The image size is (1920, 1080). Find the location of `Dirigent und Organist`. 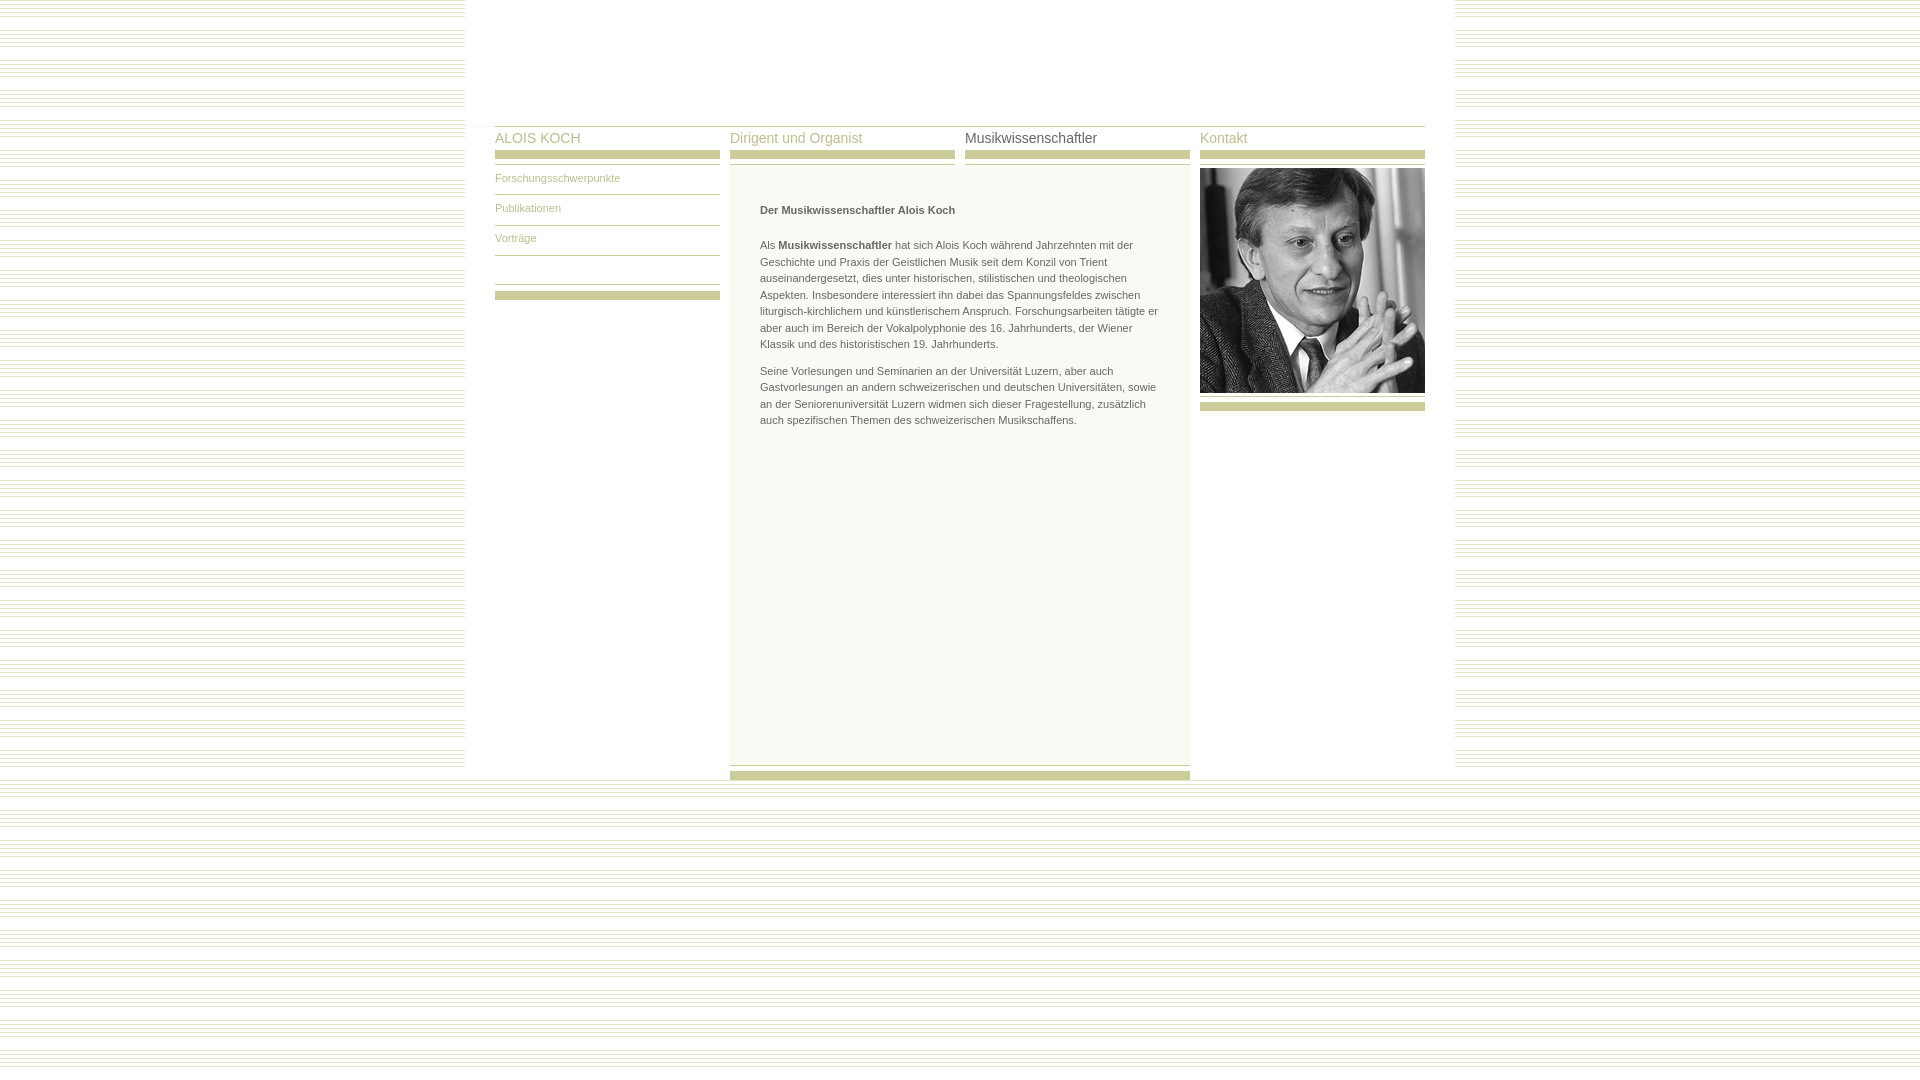

Dirigent und Organist is located at coordinates (796, 140).